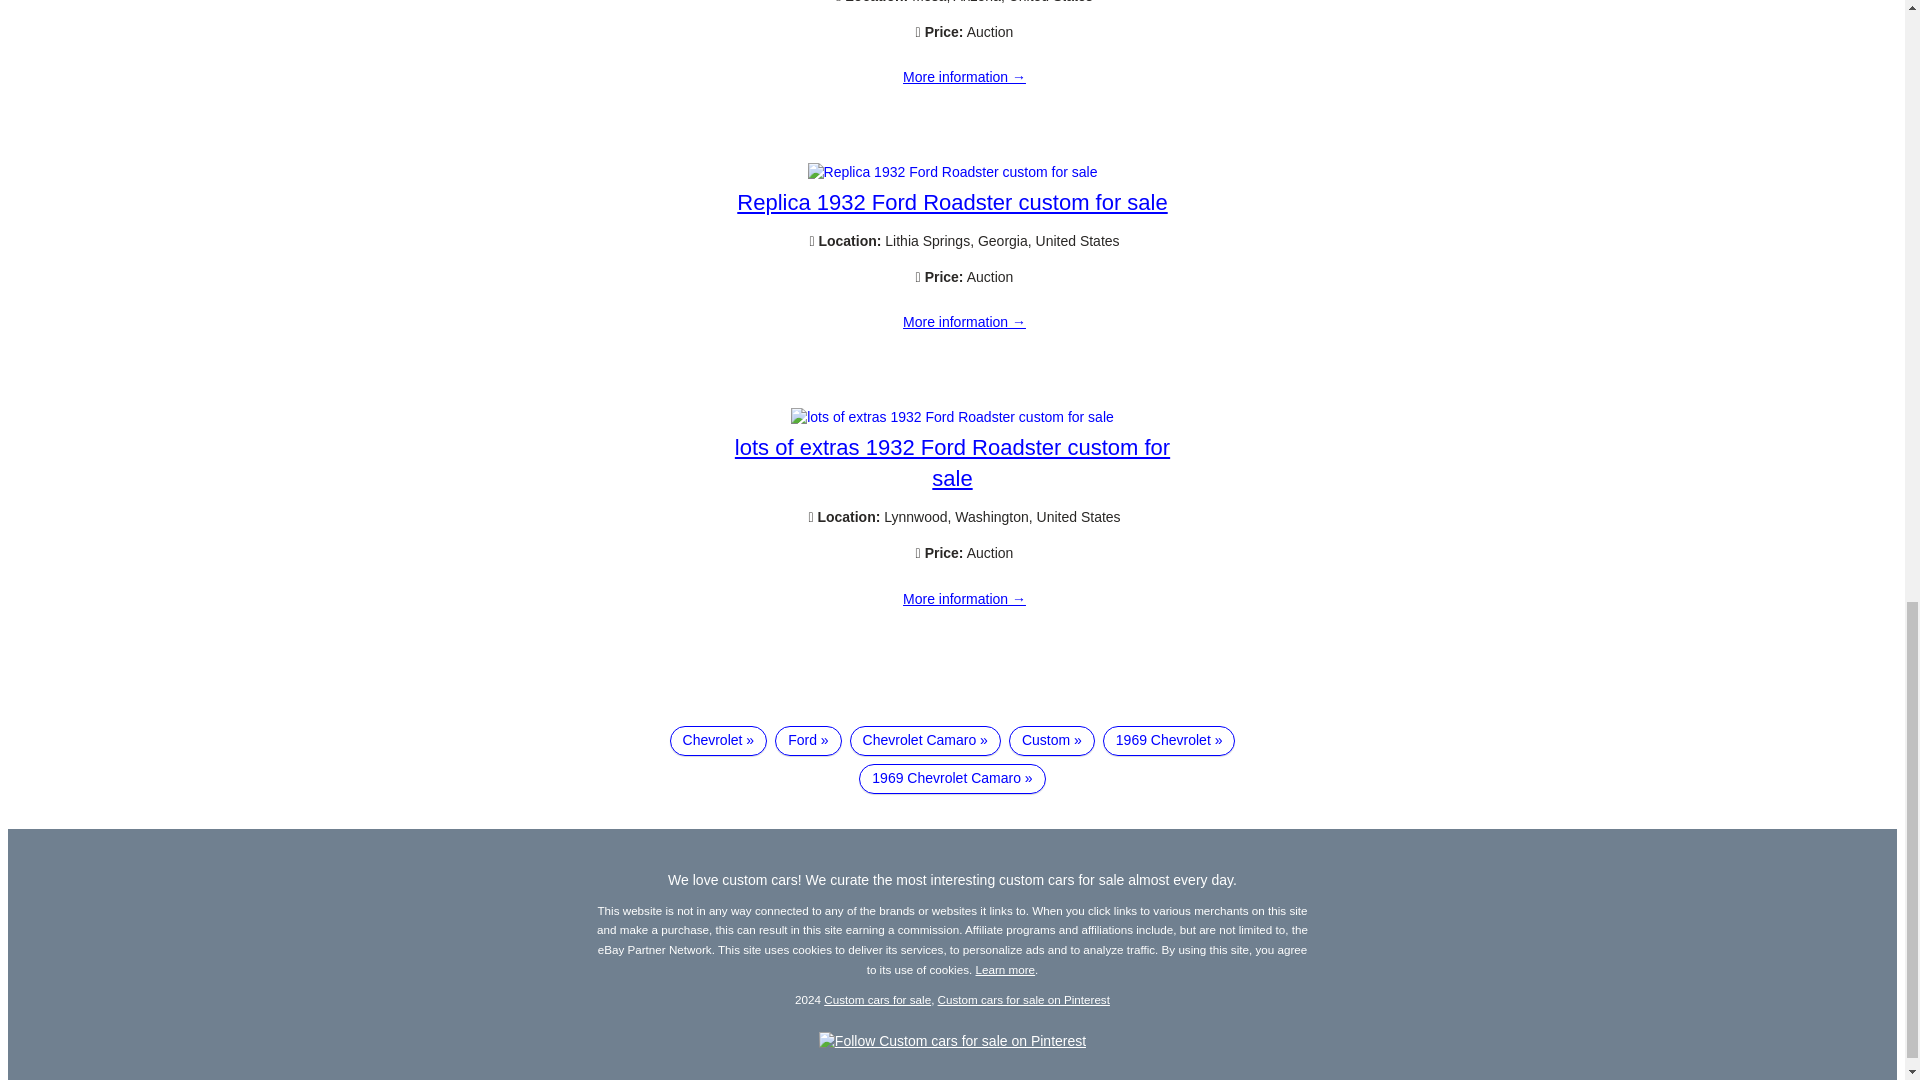 This screenshot has width=1920, height=1080. I want to click on Replica 1932 Ford Roadster custom for sale, so click(964, 322).